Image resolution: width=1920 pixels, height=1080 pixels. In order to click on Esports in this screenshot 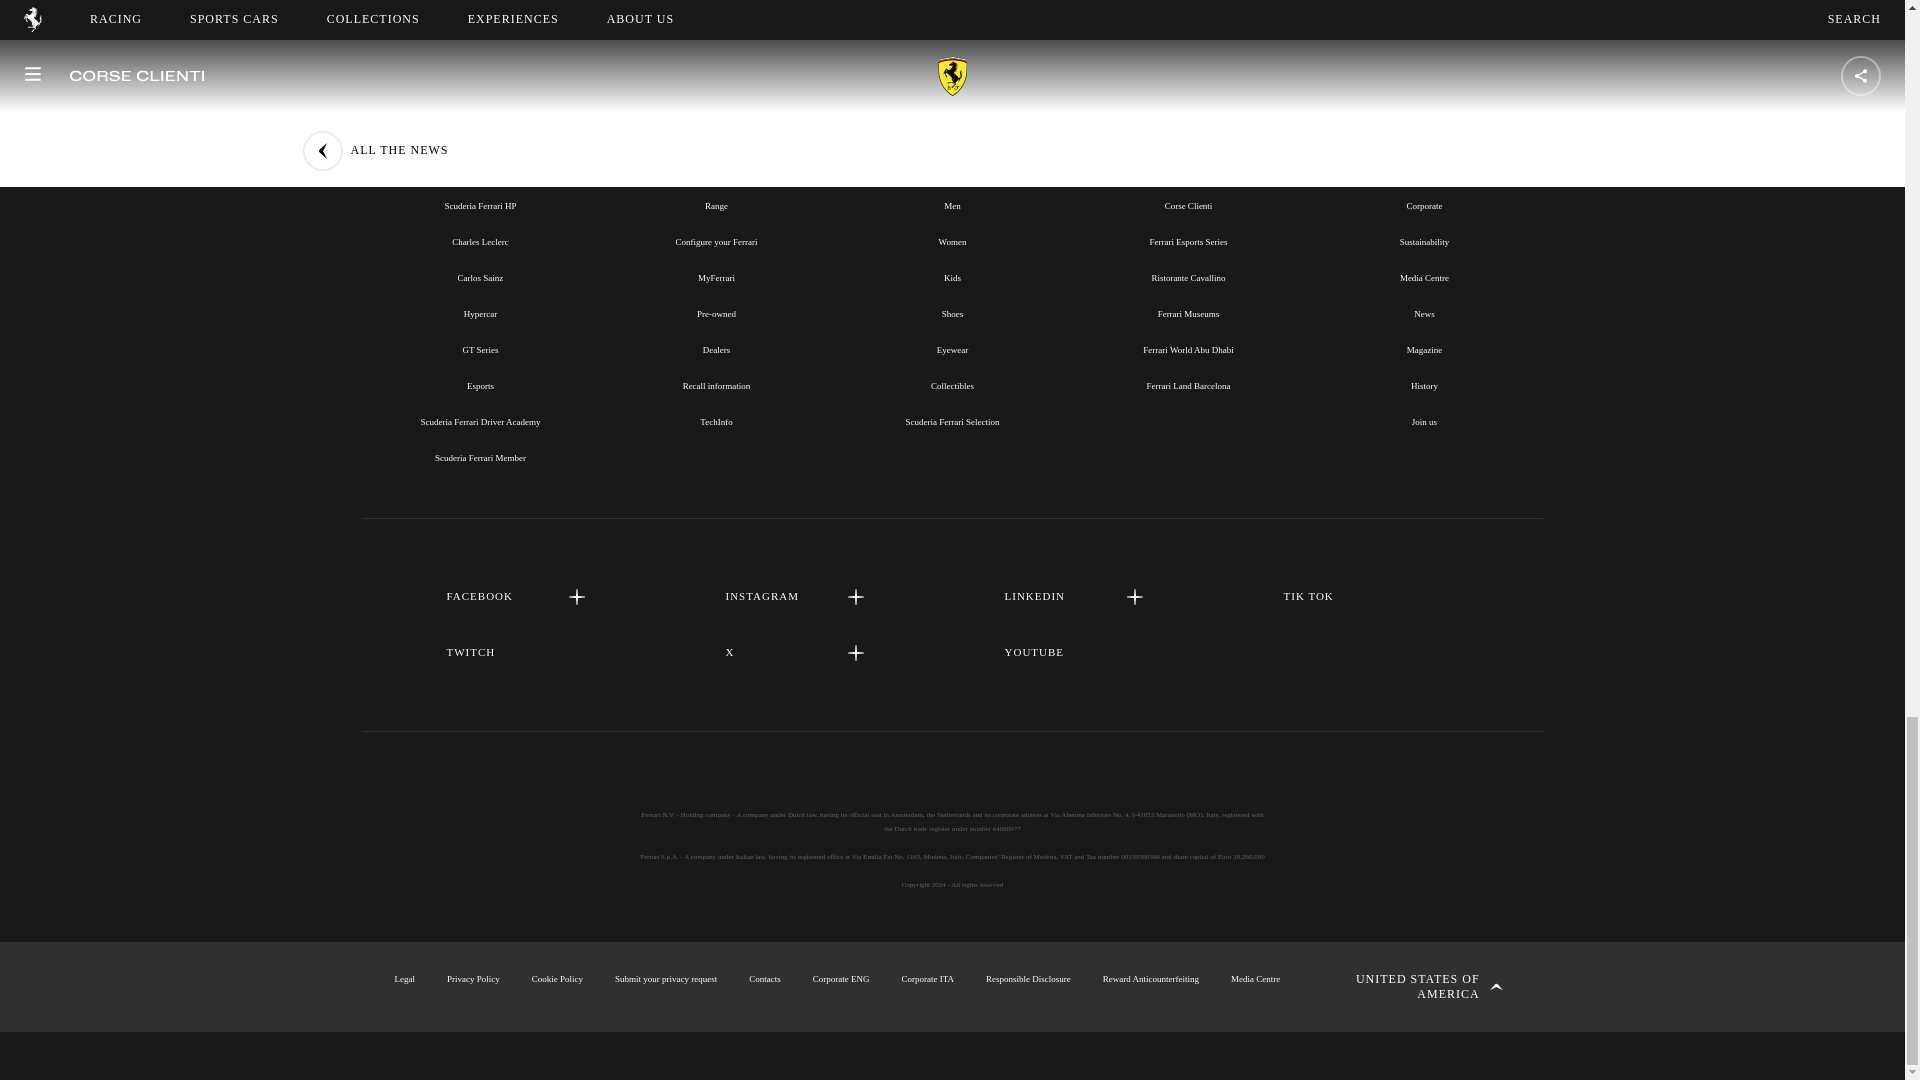, I will do `click(480, 386)`.